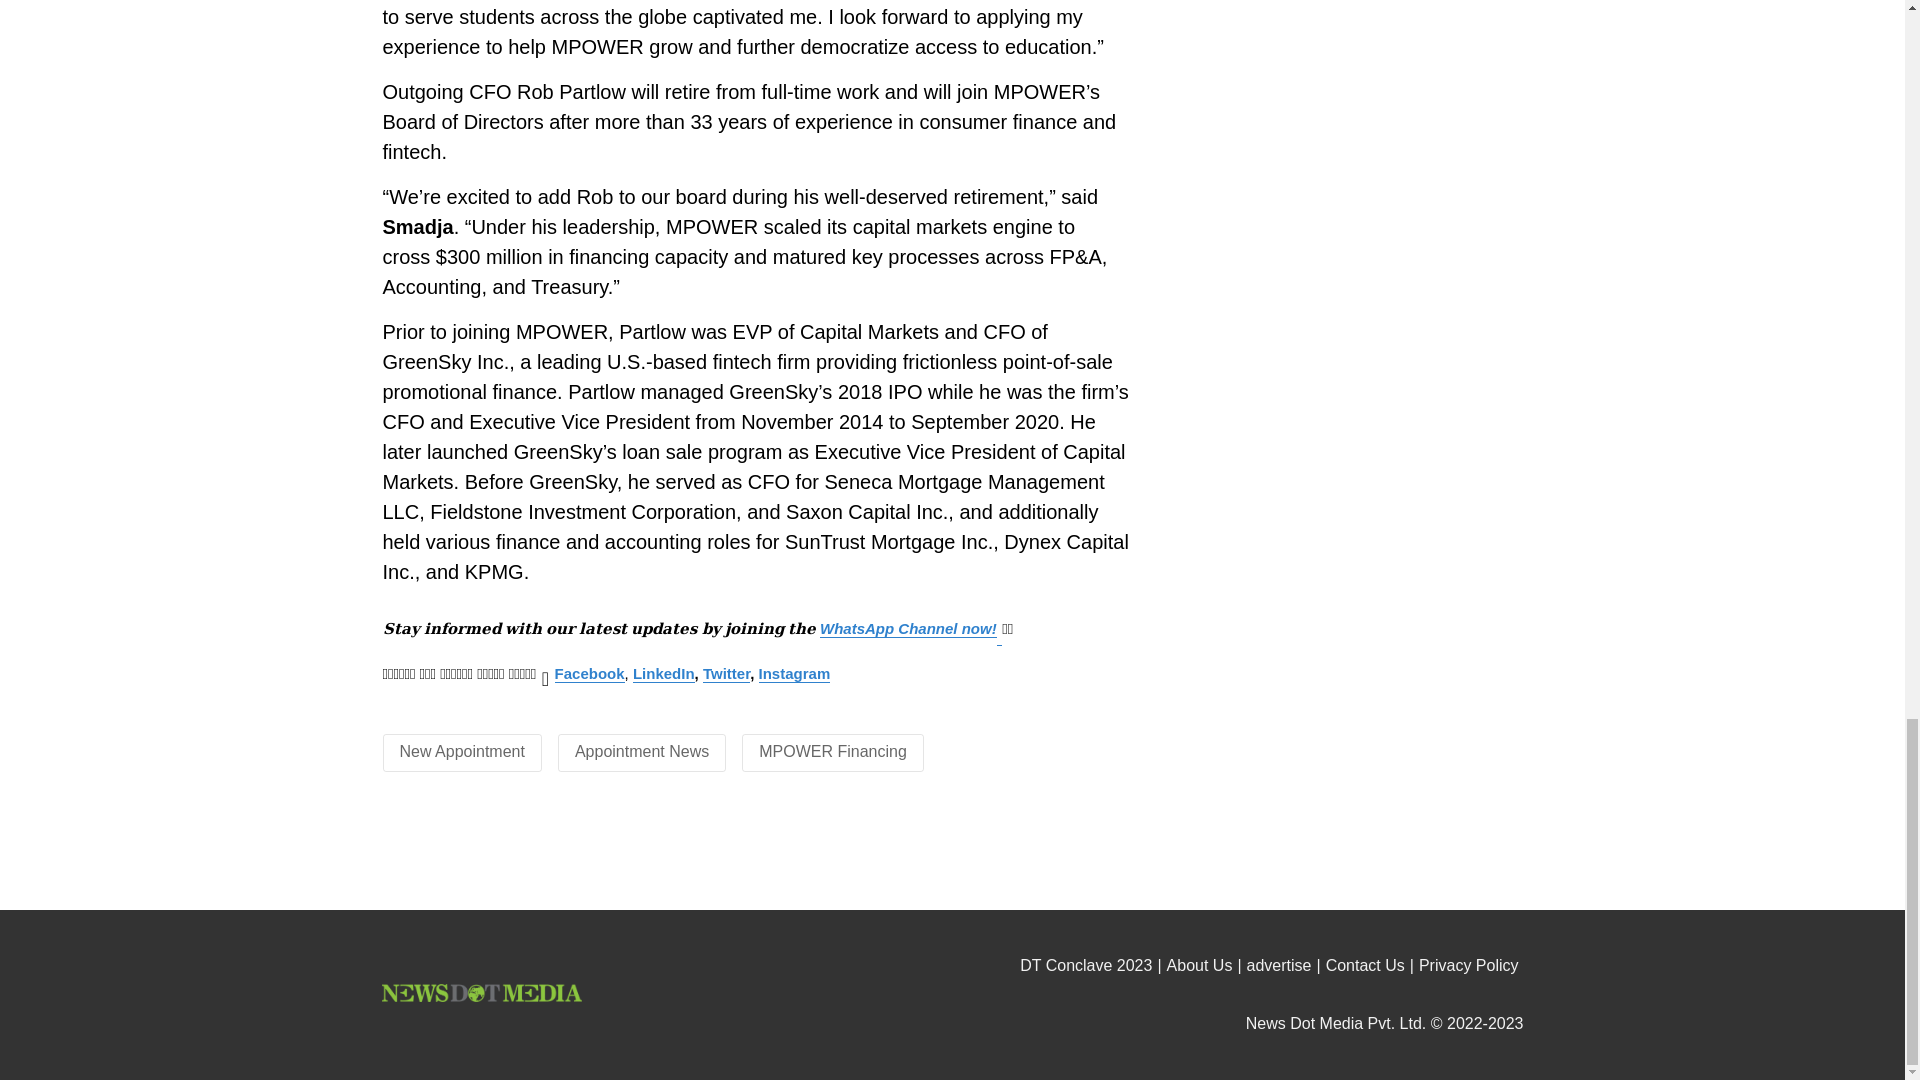 The height and width of the screenshot is (1080, 1920). What do you see at coordinates (1340, 105) in the screenshot?
I see `3rd party ad content` at bounding box center [1340, 105].